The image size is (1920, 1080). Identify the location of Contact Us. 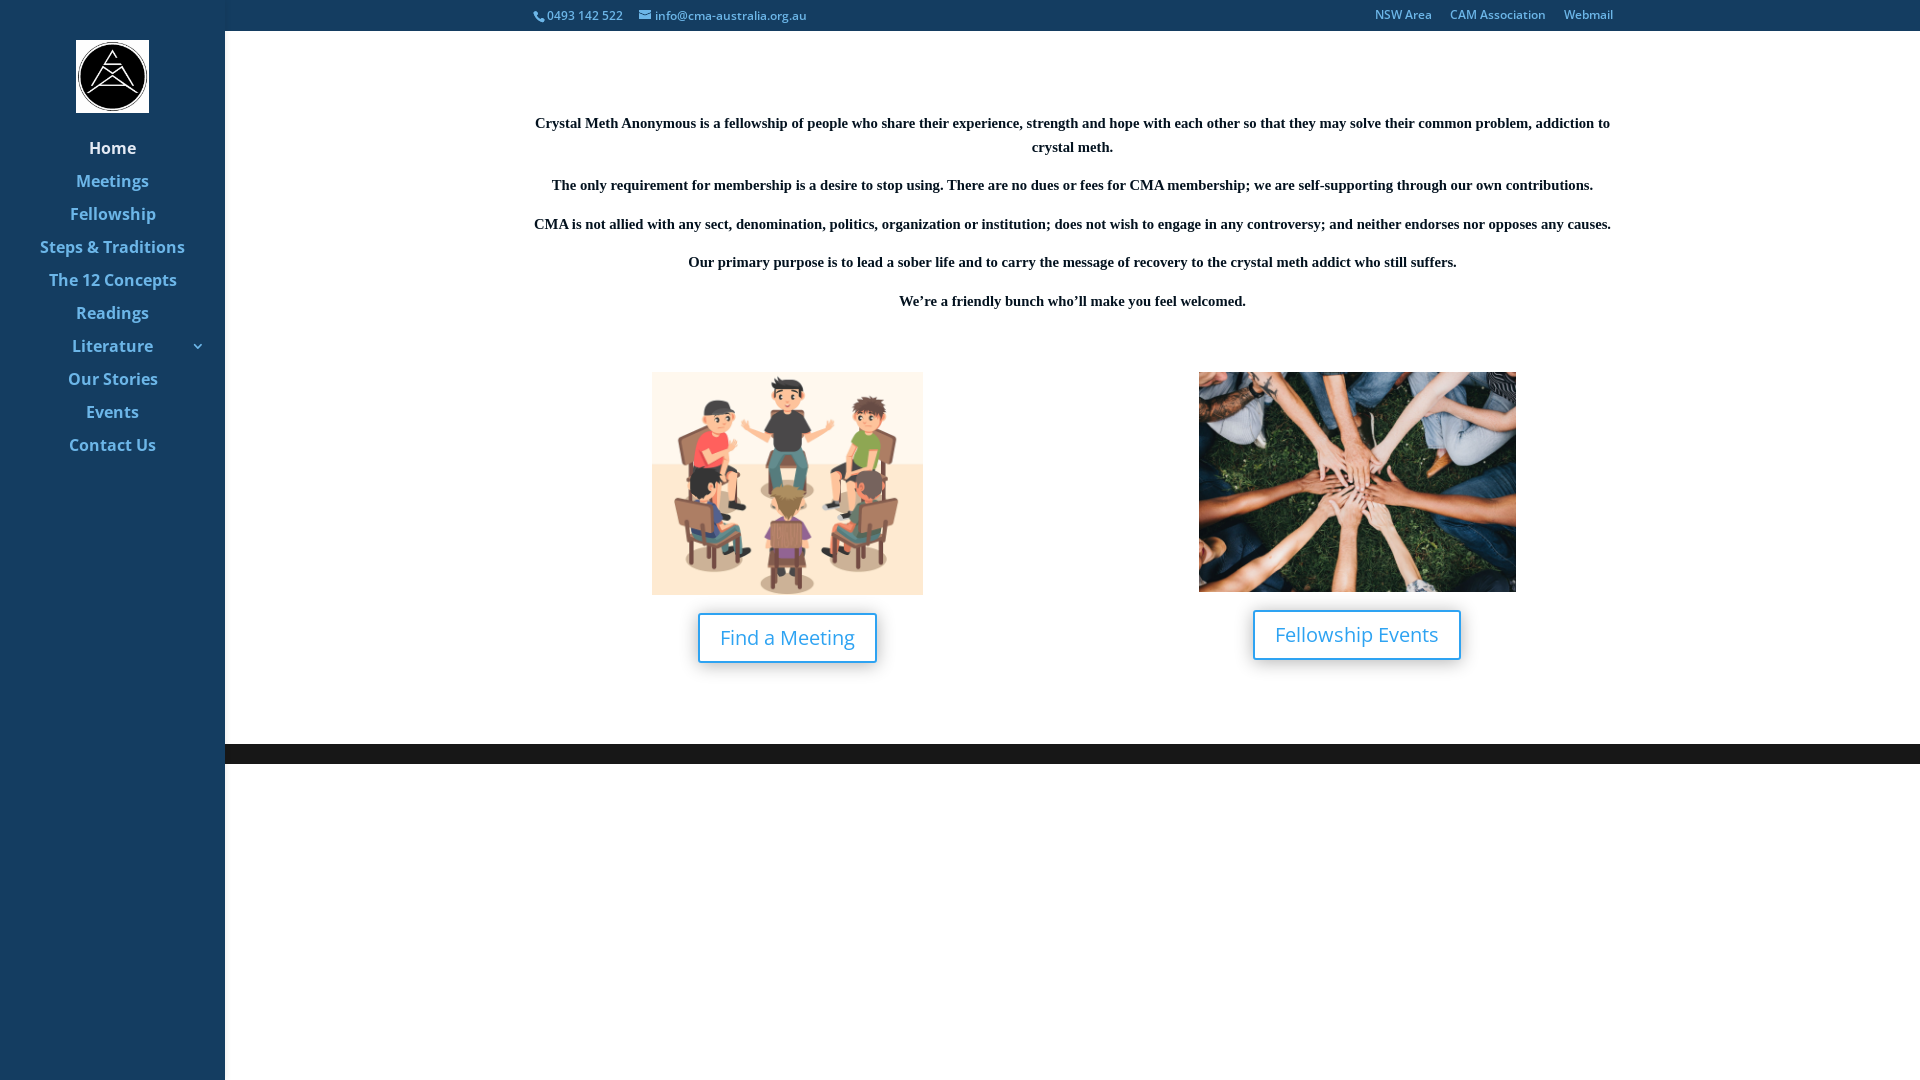
(132, 454).